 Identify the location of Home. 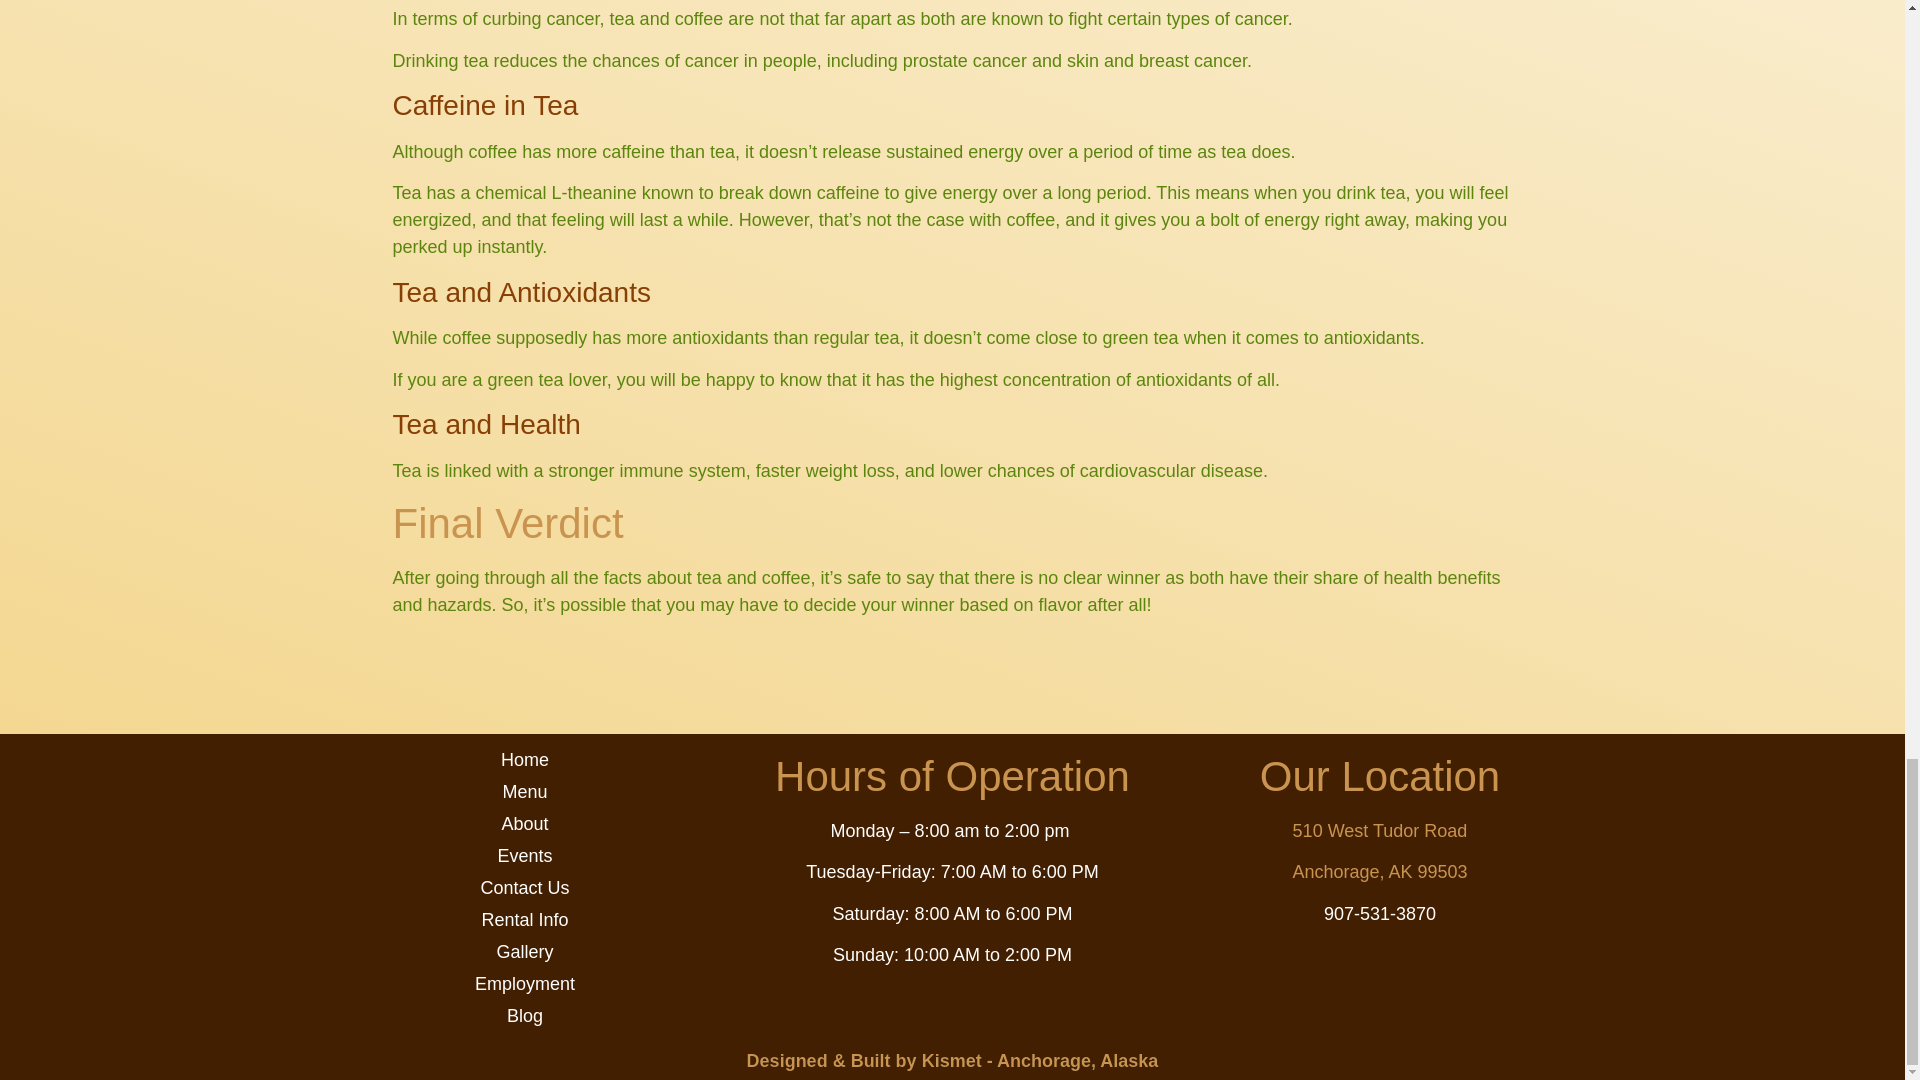
(524, 760).